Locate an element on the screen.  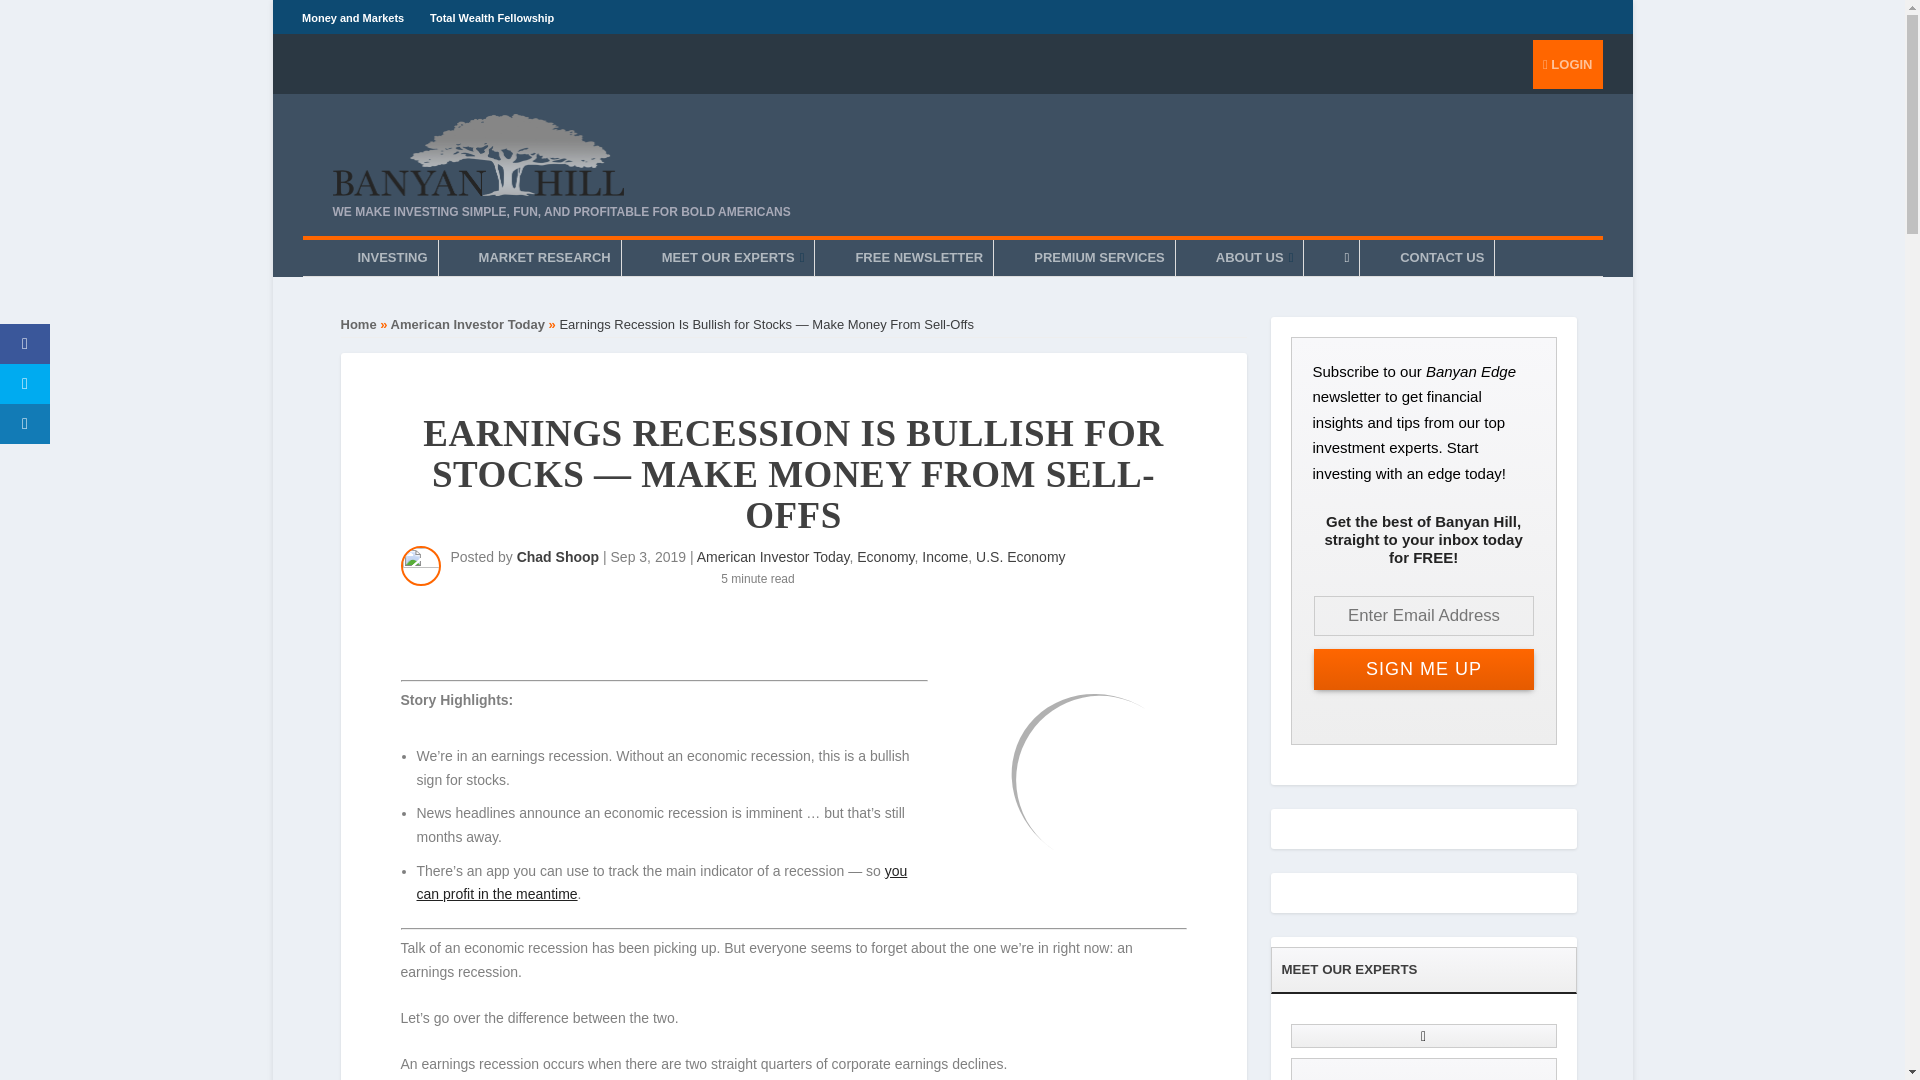
Economy is located at coordinates (884, 556).